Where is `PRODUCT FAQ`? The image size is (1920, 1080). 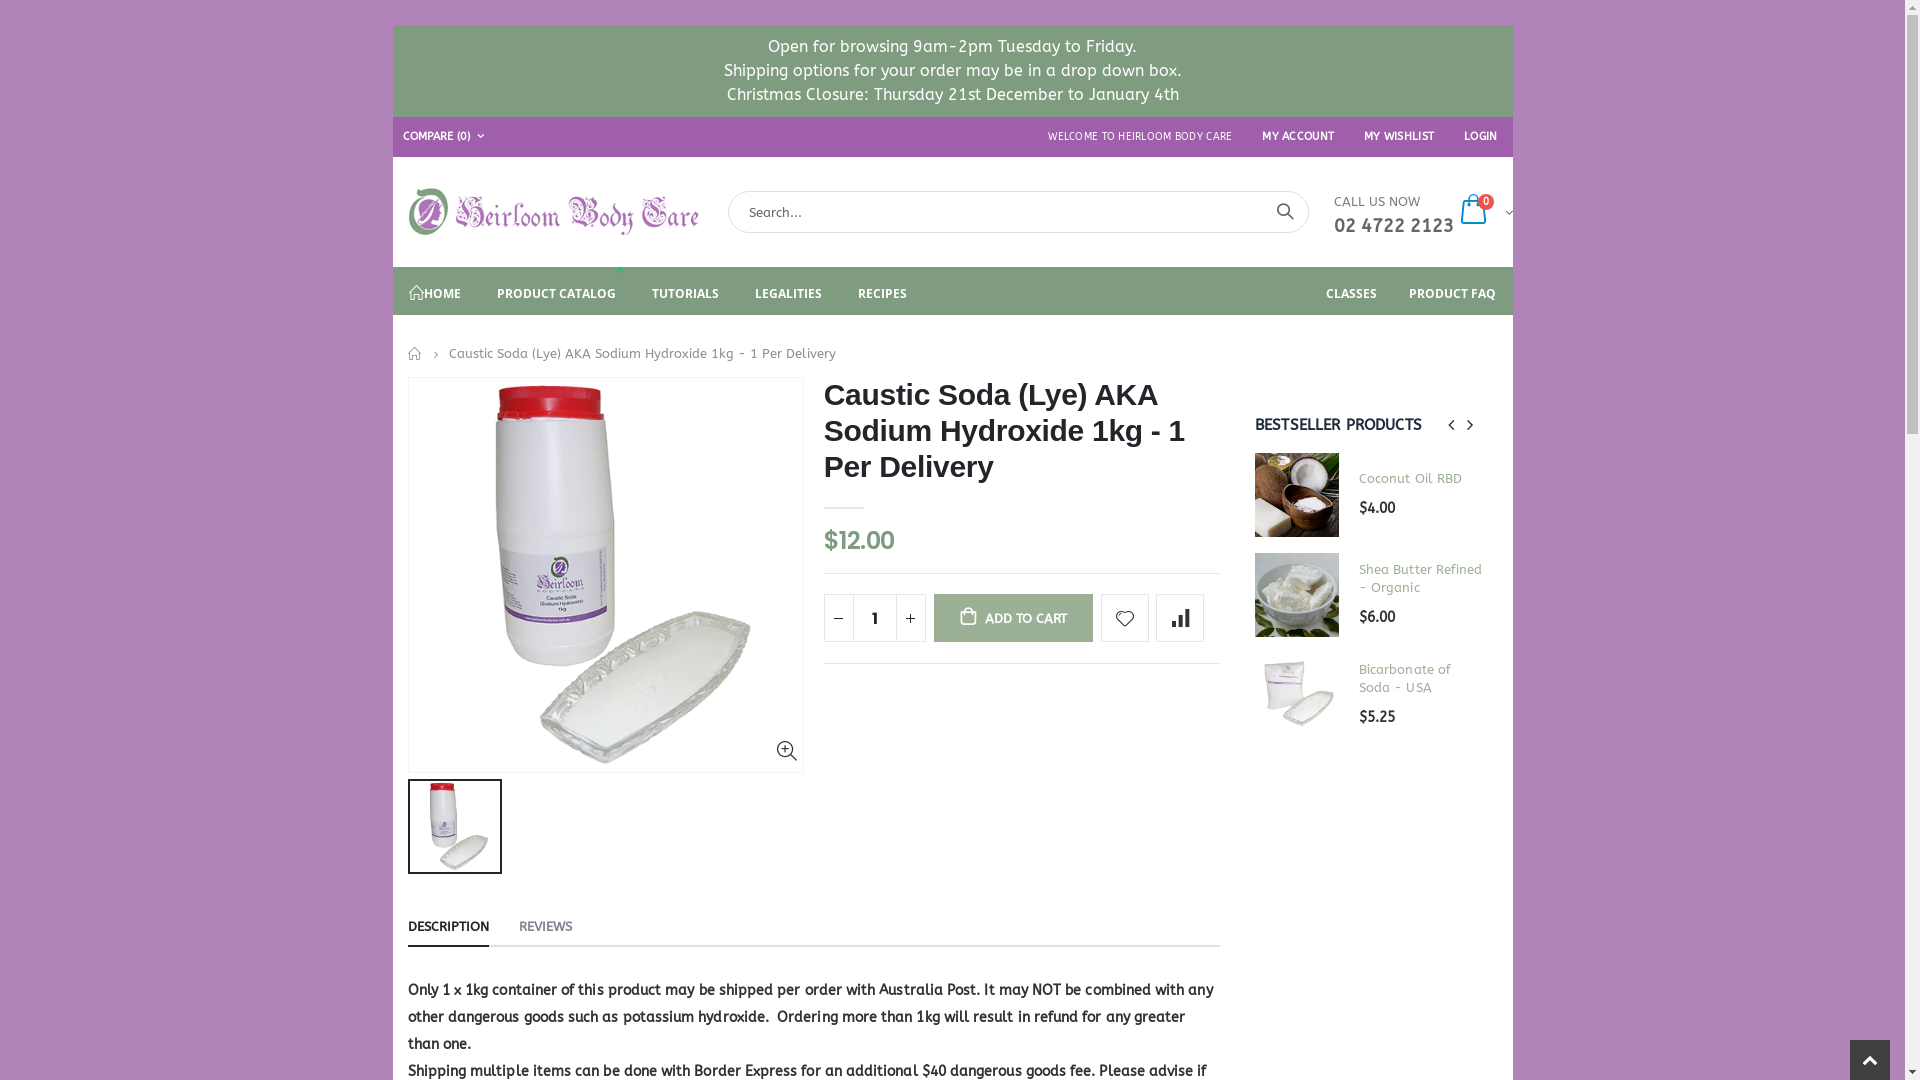 PRODUCT FAQ is located at coordinates (1452, 291).